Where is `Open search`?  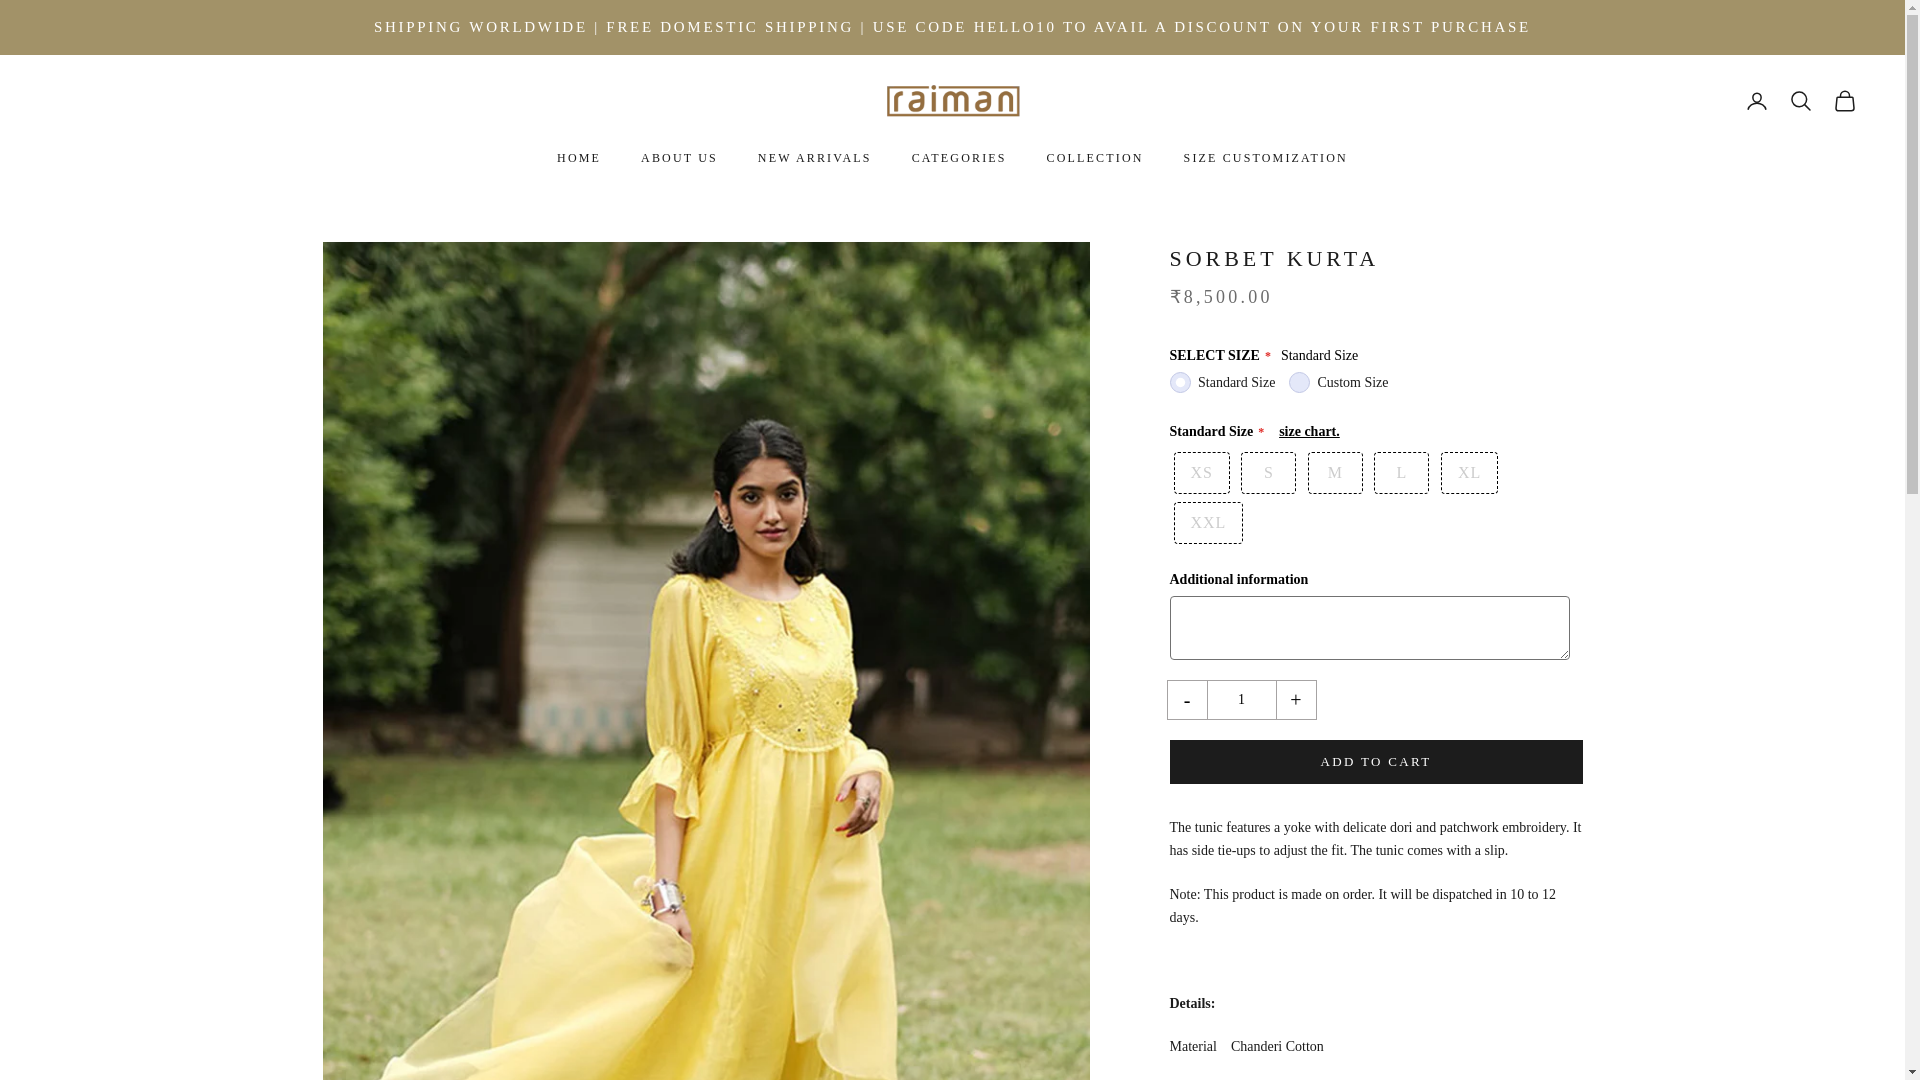
Open search is located at coordinates (1800, 100).